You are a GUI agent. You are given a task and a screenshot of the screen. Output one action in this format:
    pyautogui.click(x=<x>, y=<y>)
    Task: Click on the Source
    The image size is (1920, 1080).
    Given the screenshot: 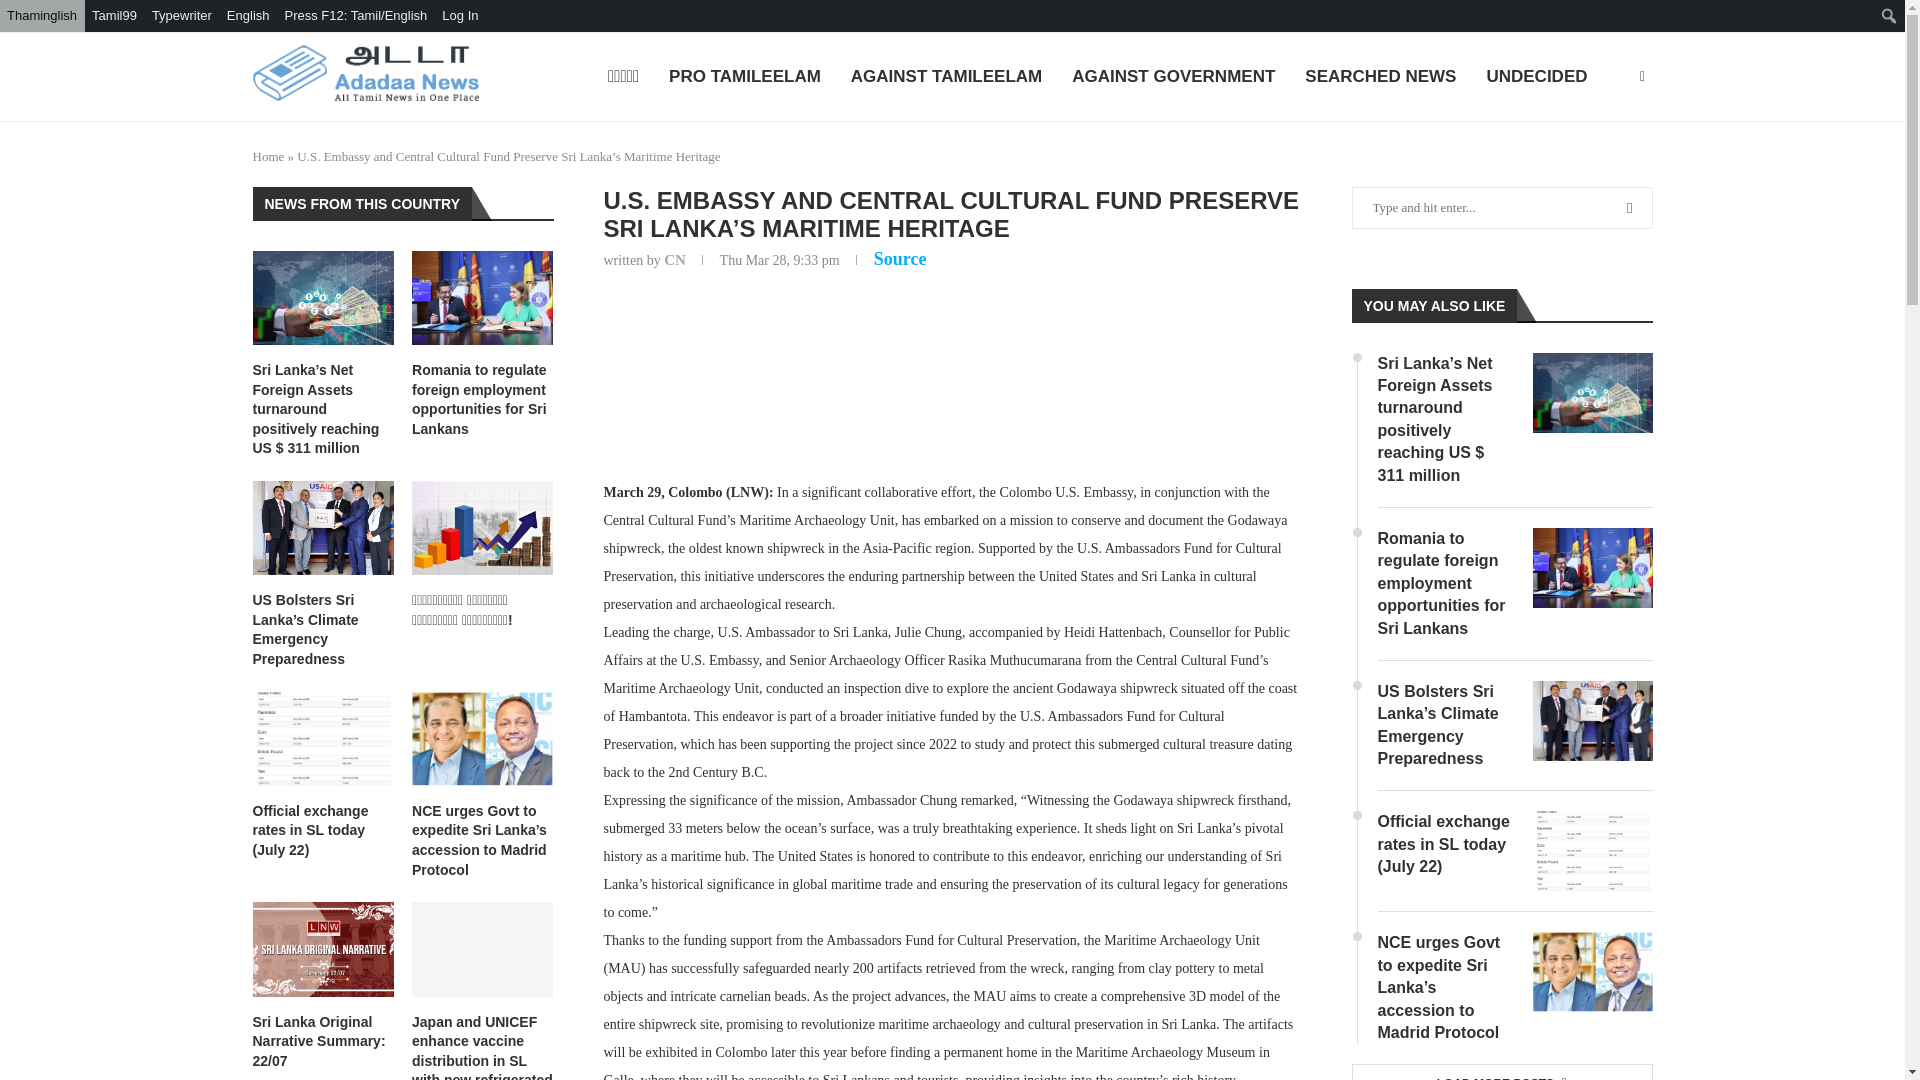 What is the action you would take?
    pyautogui.click(x=900, y=258)
    